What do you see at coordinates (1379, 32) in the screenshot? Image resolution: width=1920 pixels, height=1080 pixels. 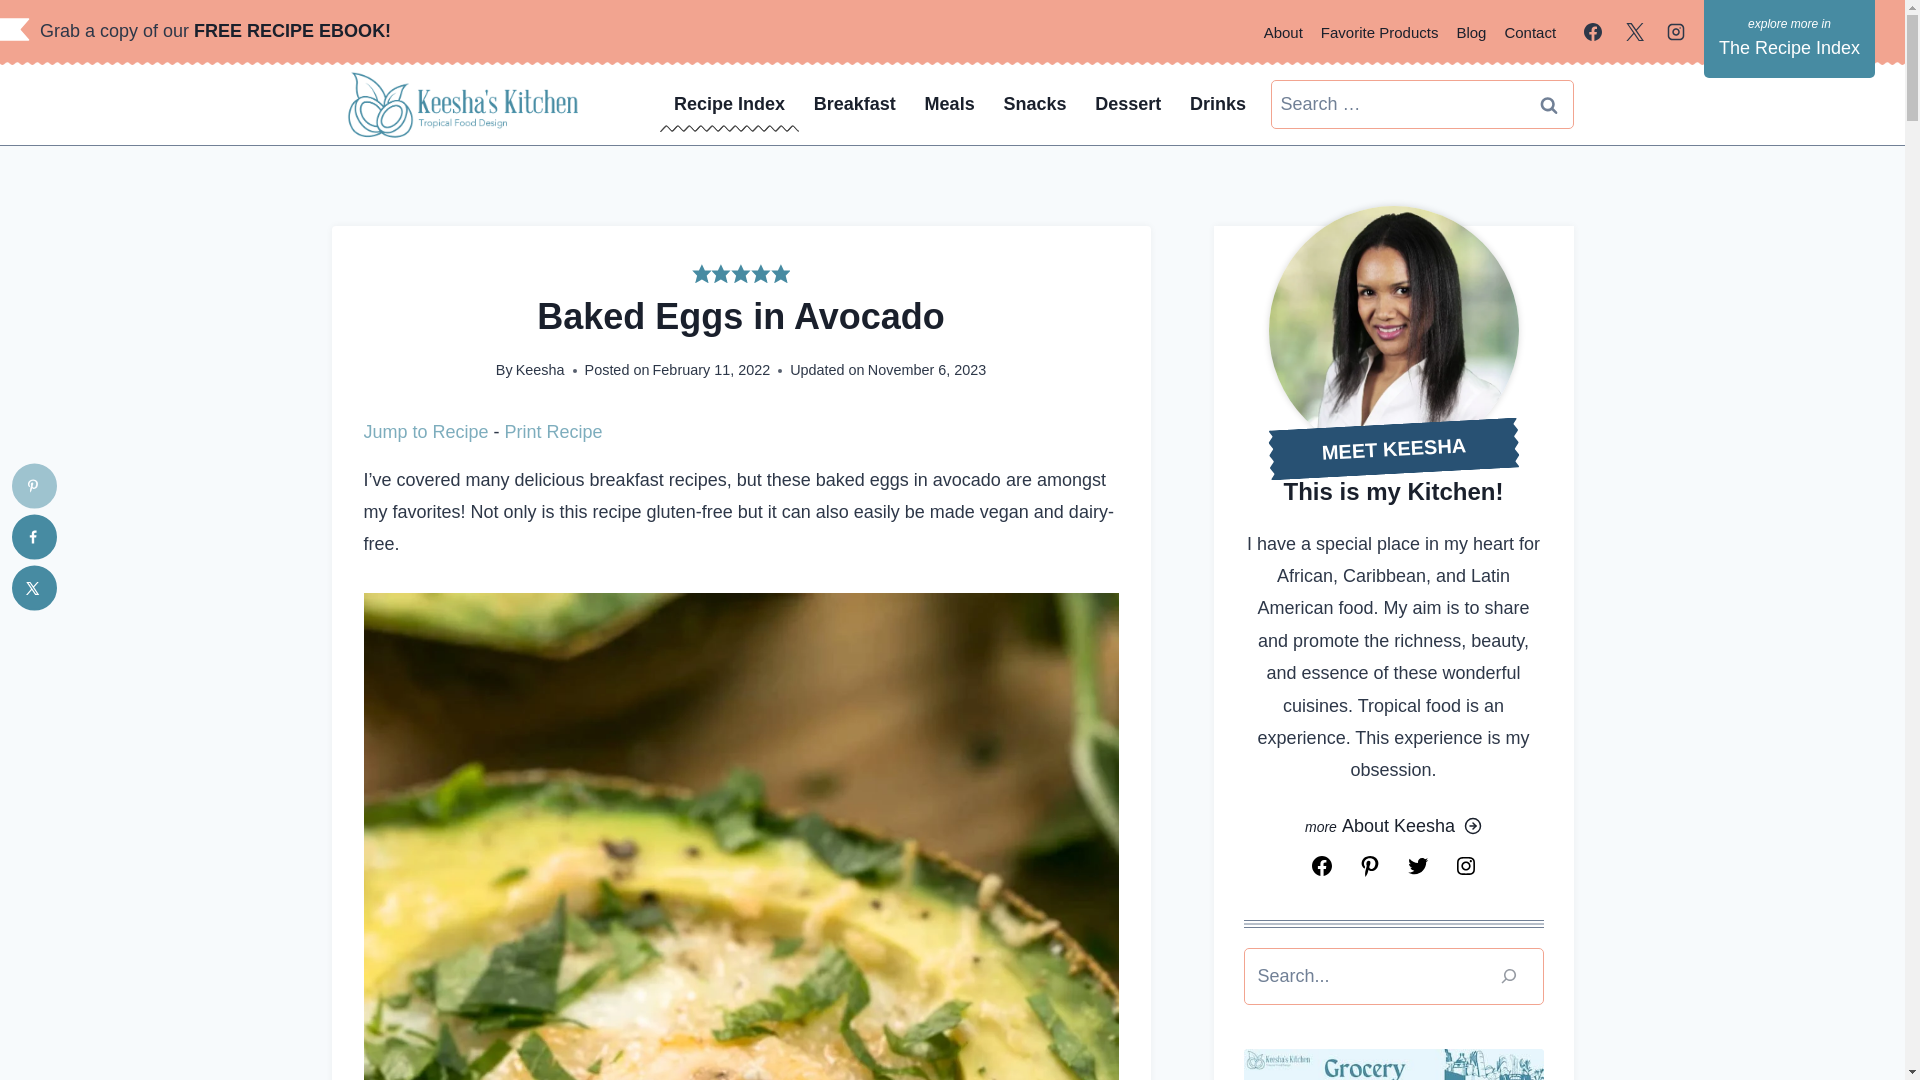 I see `Favorite Products` at bounding box center [1379, 32].